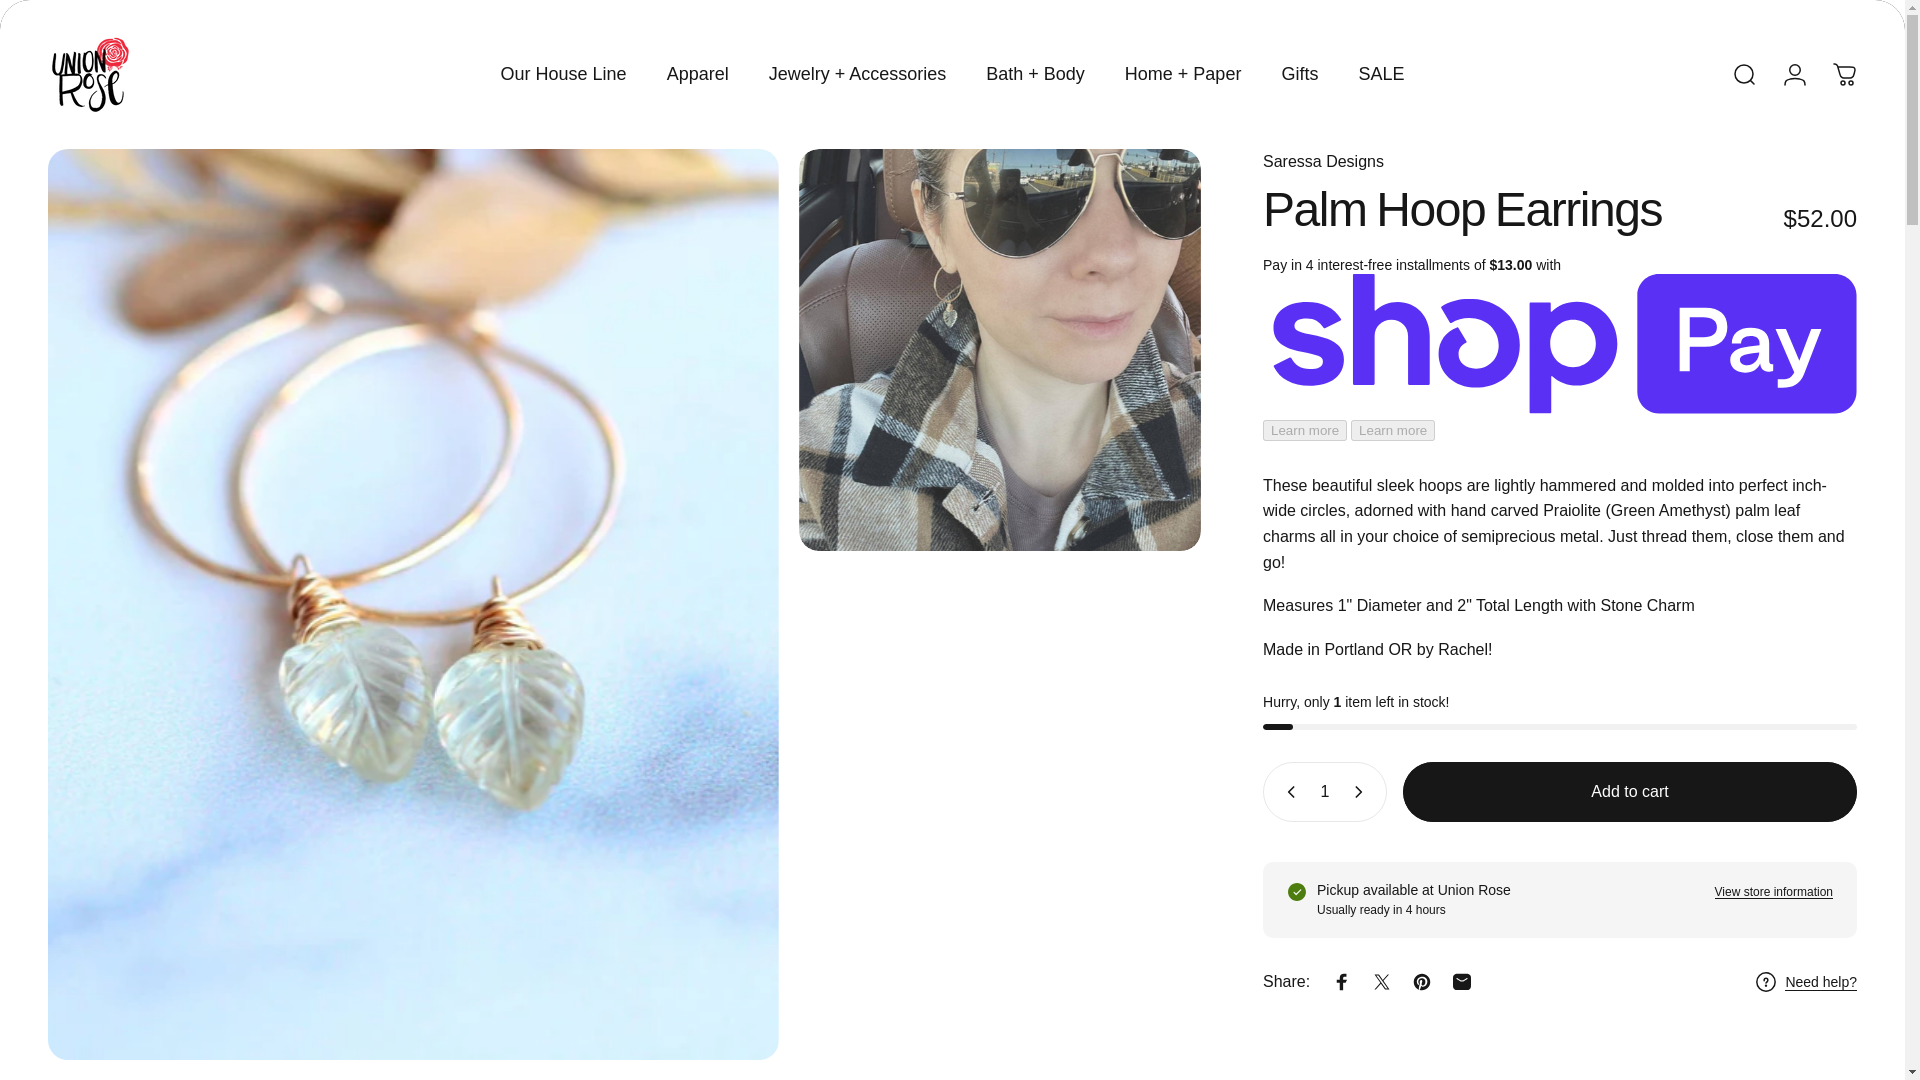 The image size is (1920, 1080). What do you see at coordinates (1462, 982) in the screenshot?
I see `Share by Email` at bounding box center [1462, 982].